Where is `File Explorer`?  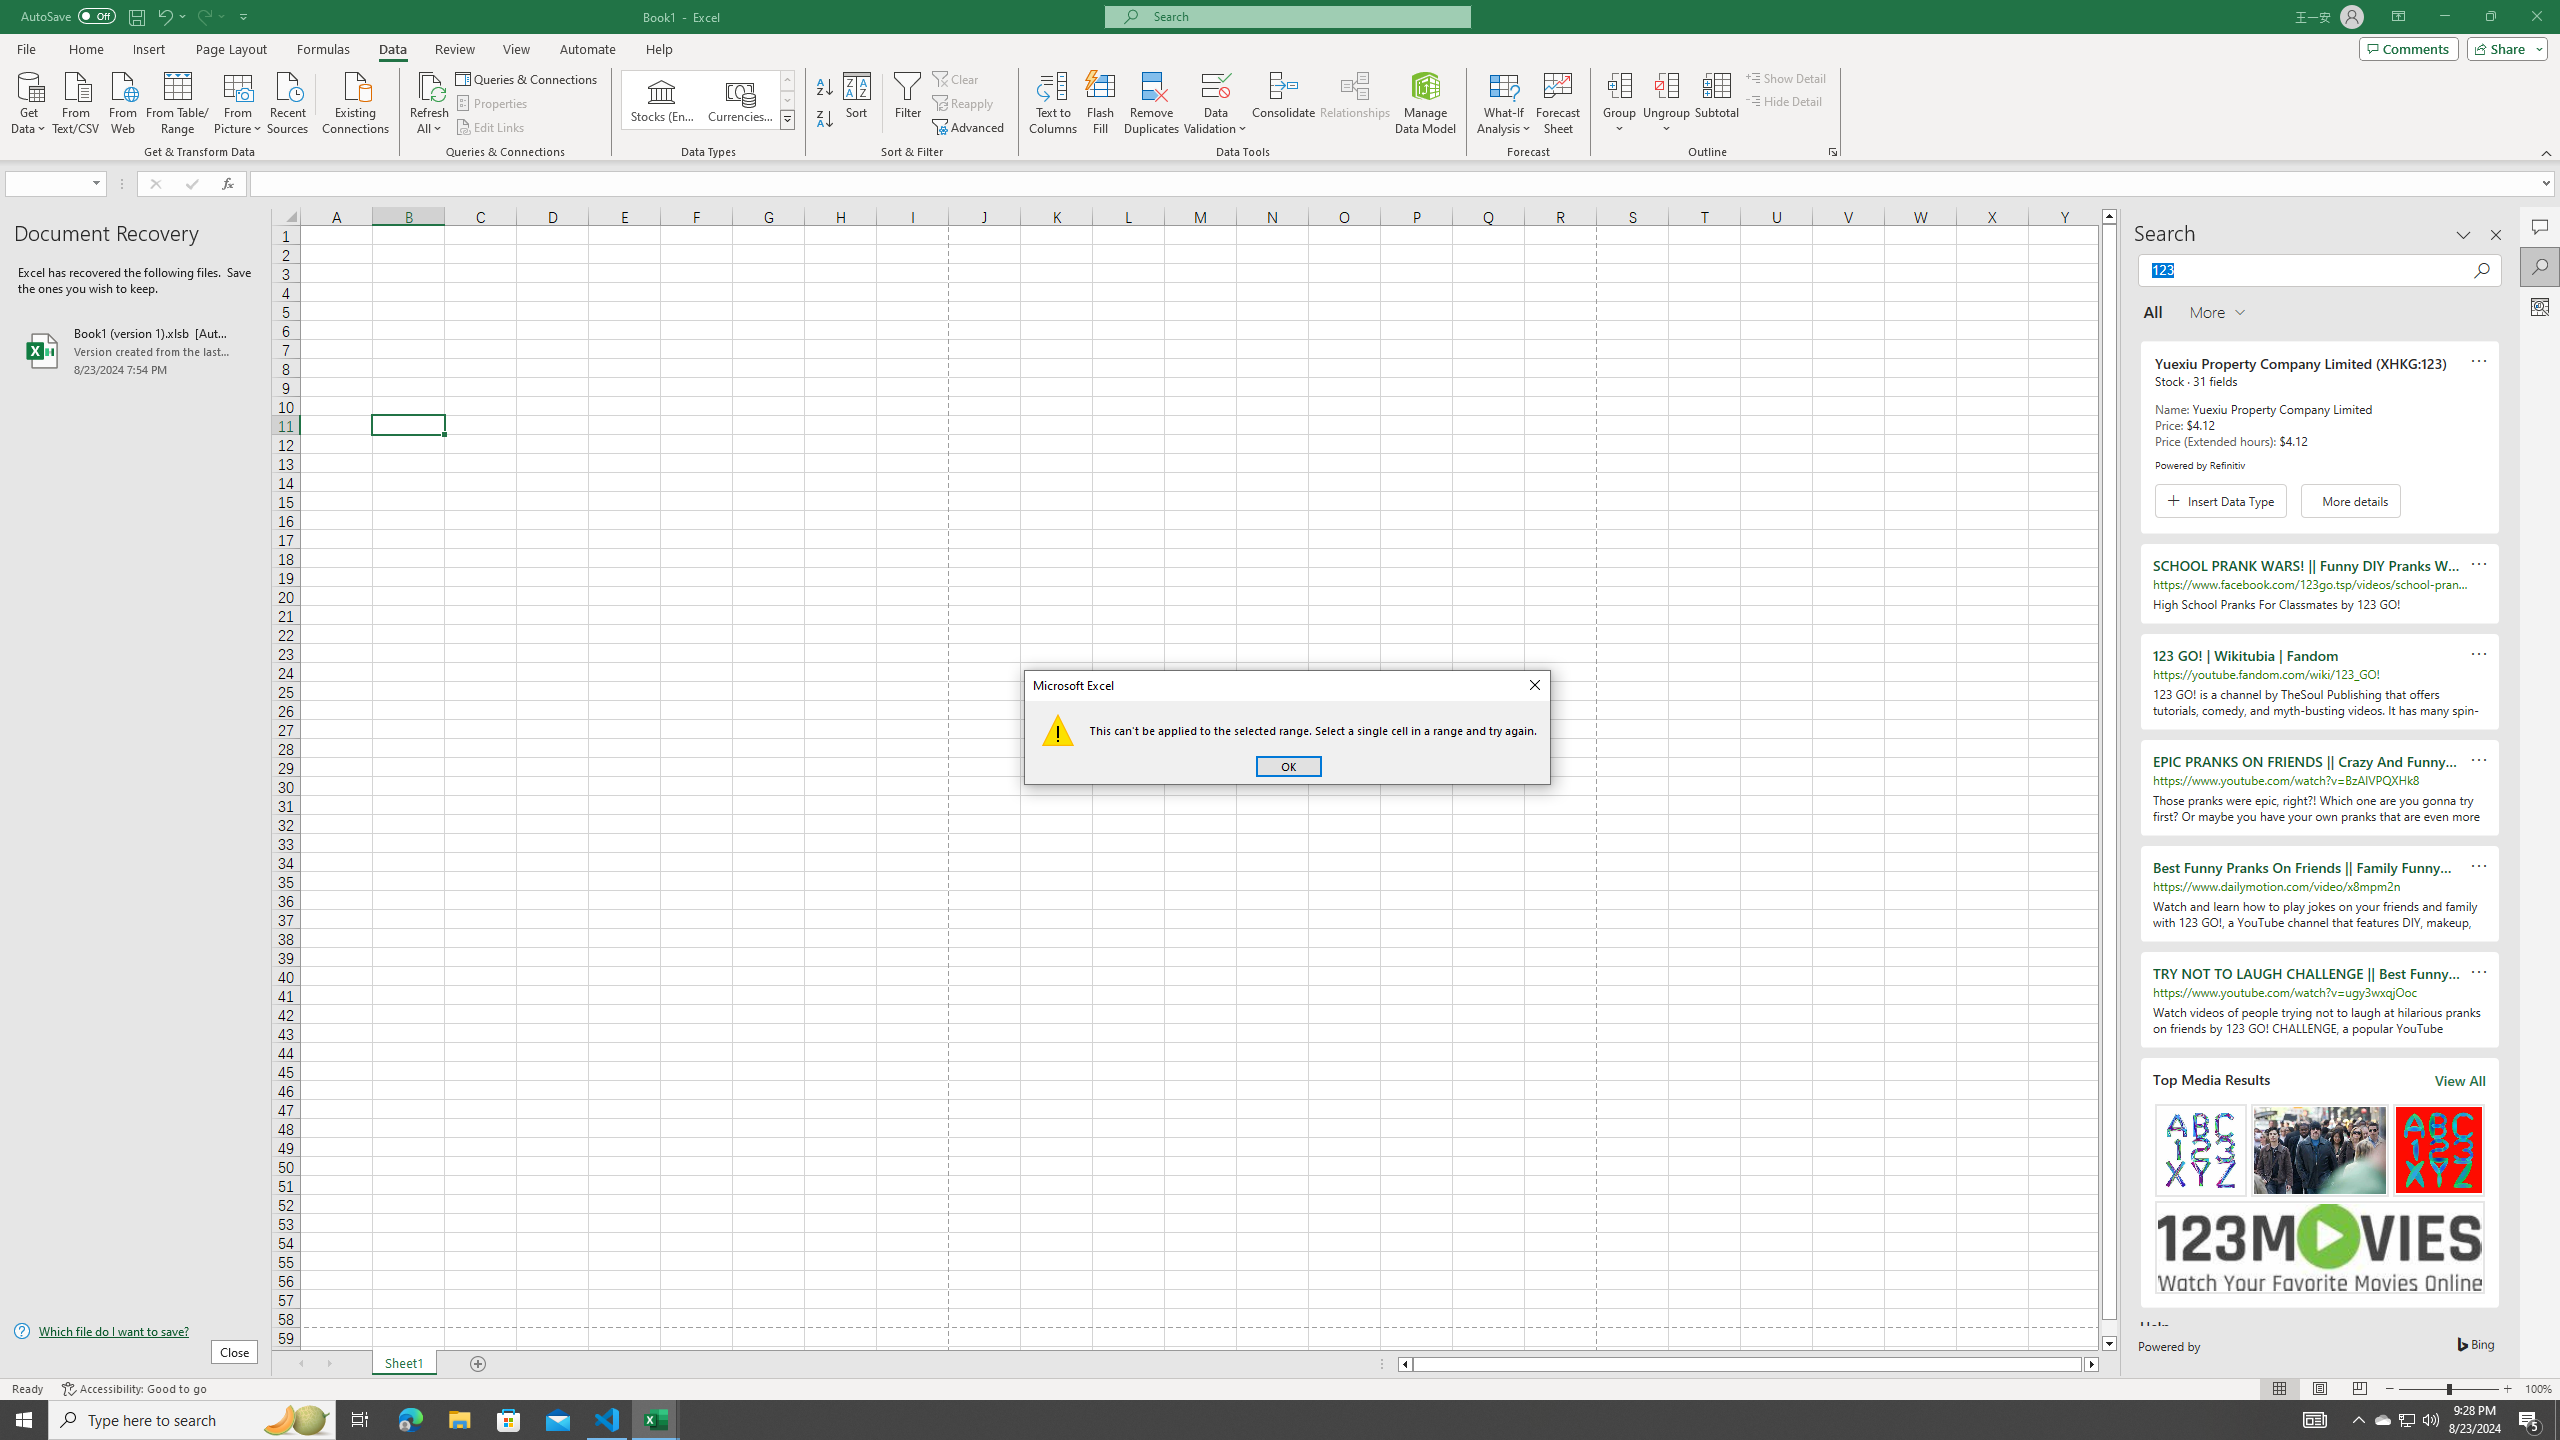
File Explorer is located at coordinates (459, 1420).